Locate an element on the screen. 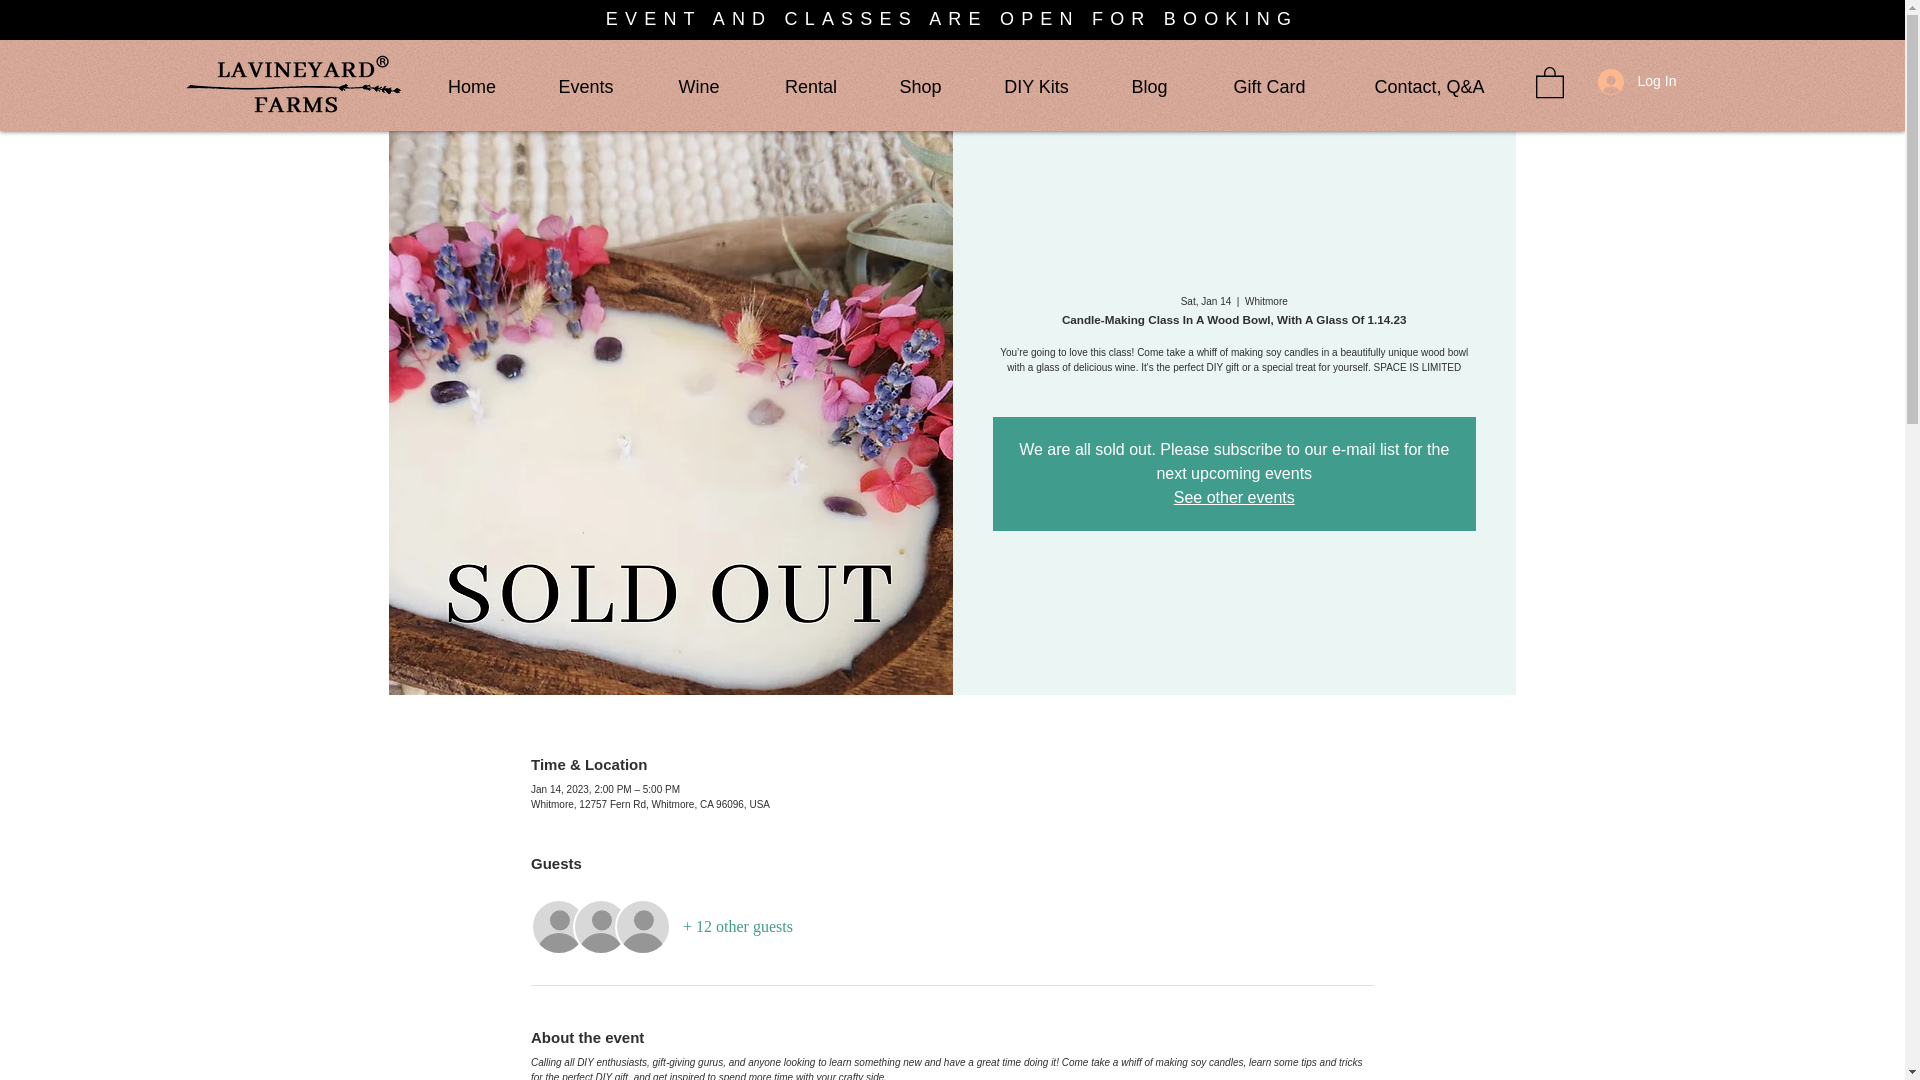  Shop is located at coordinates (920, 86).